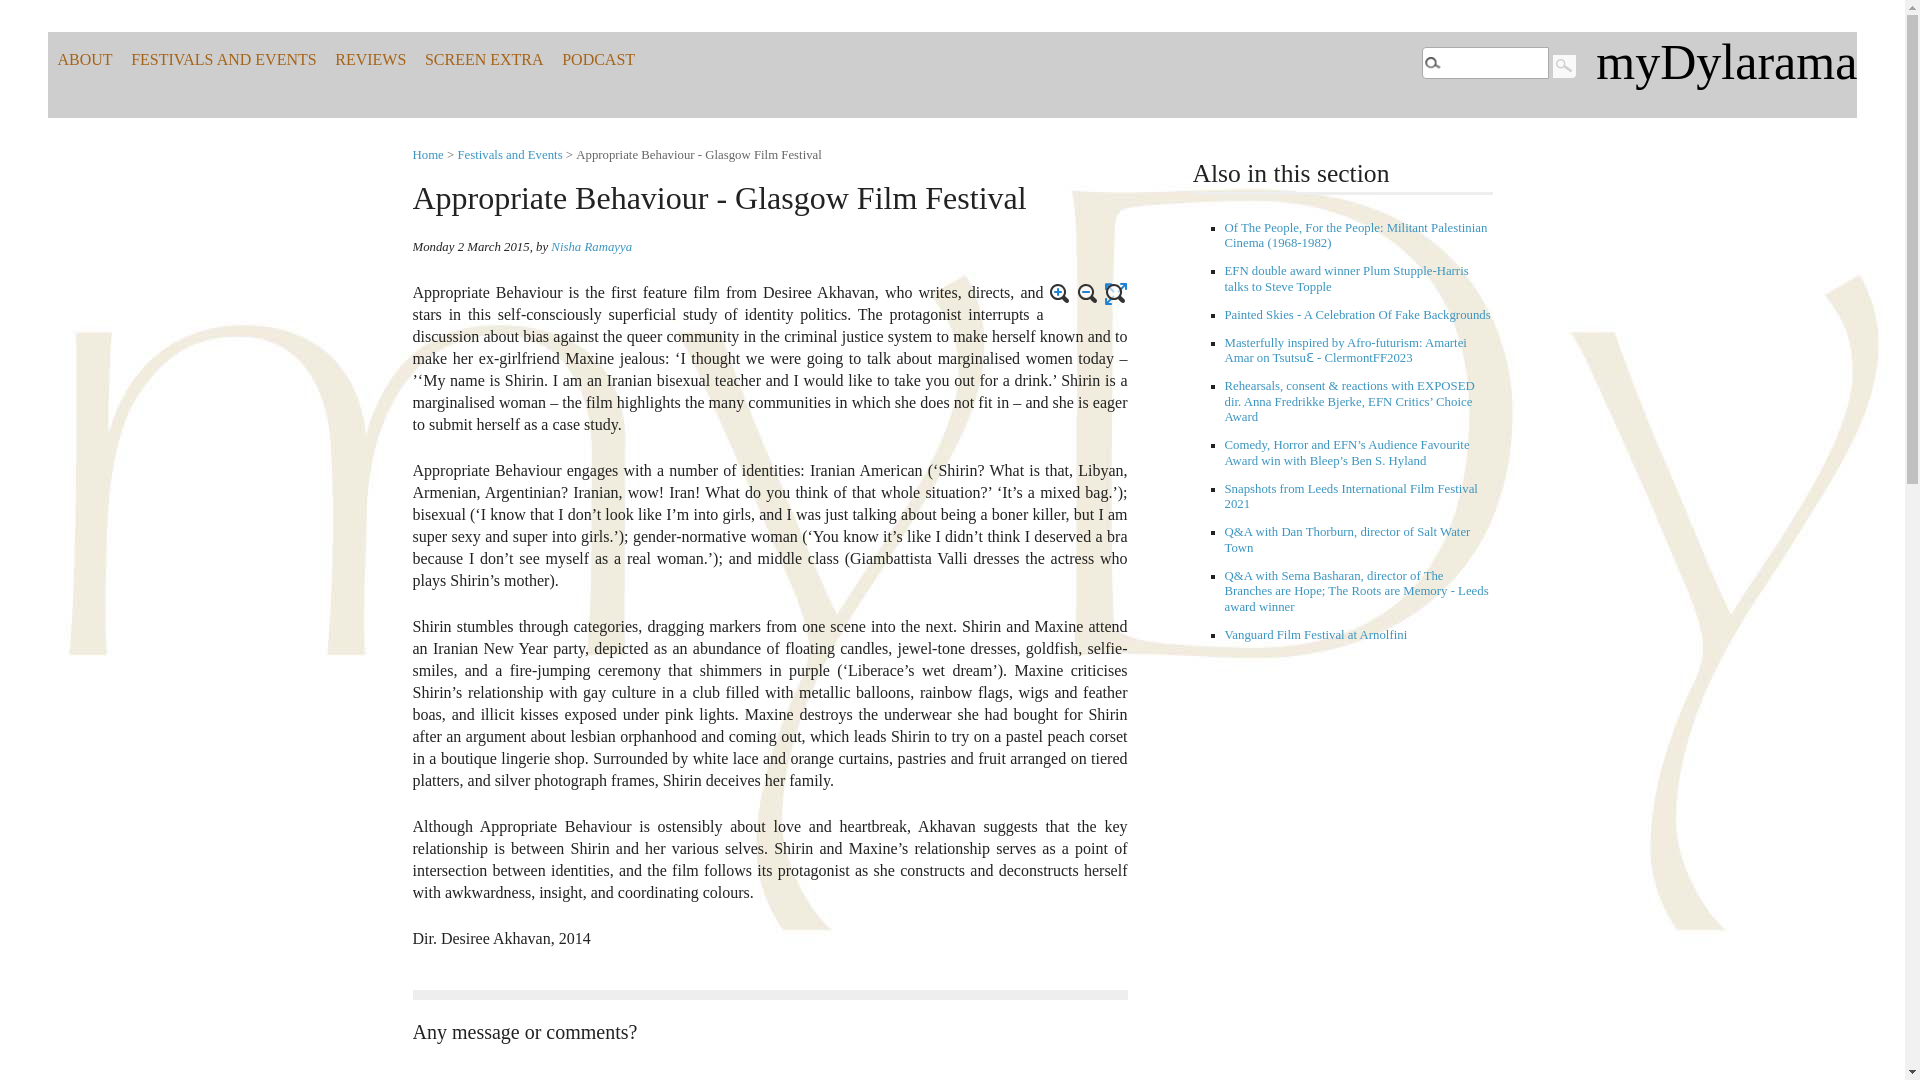  I want to click on ABOUT, so click(85, 60).